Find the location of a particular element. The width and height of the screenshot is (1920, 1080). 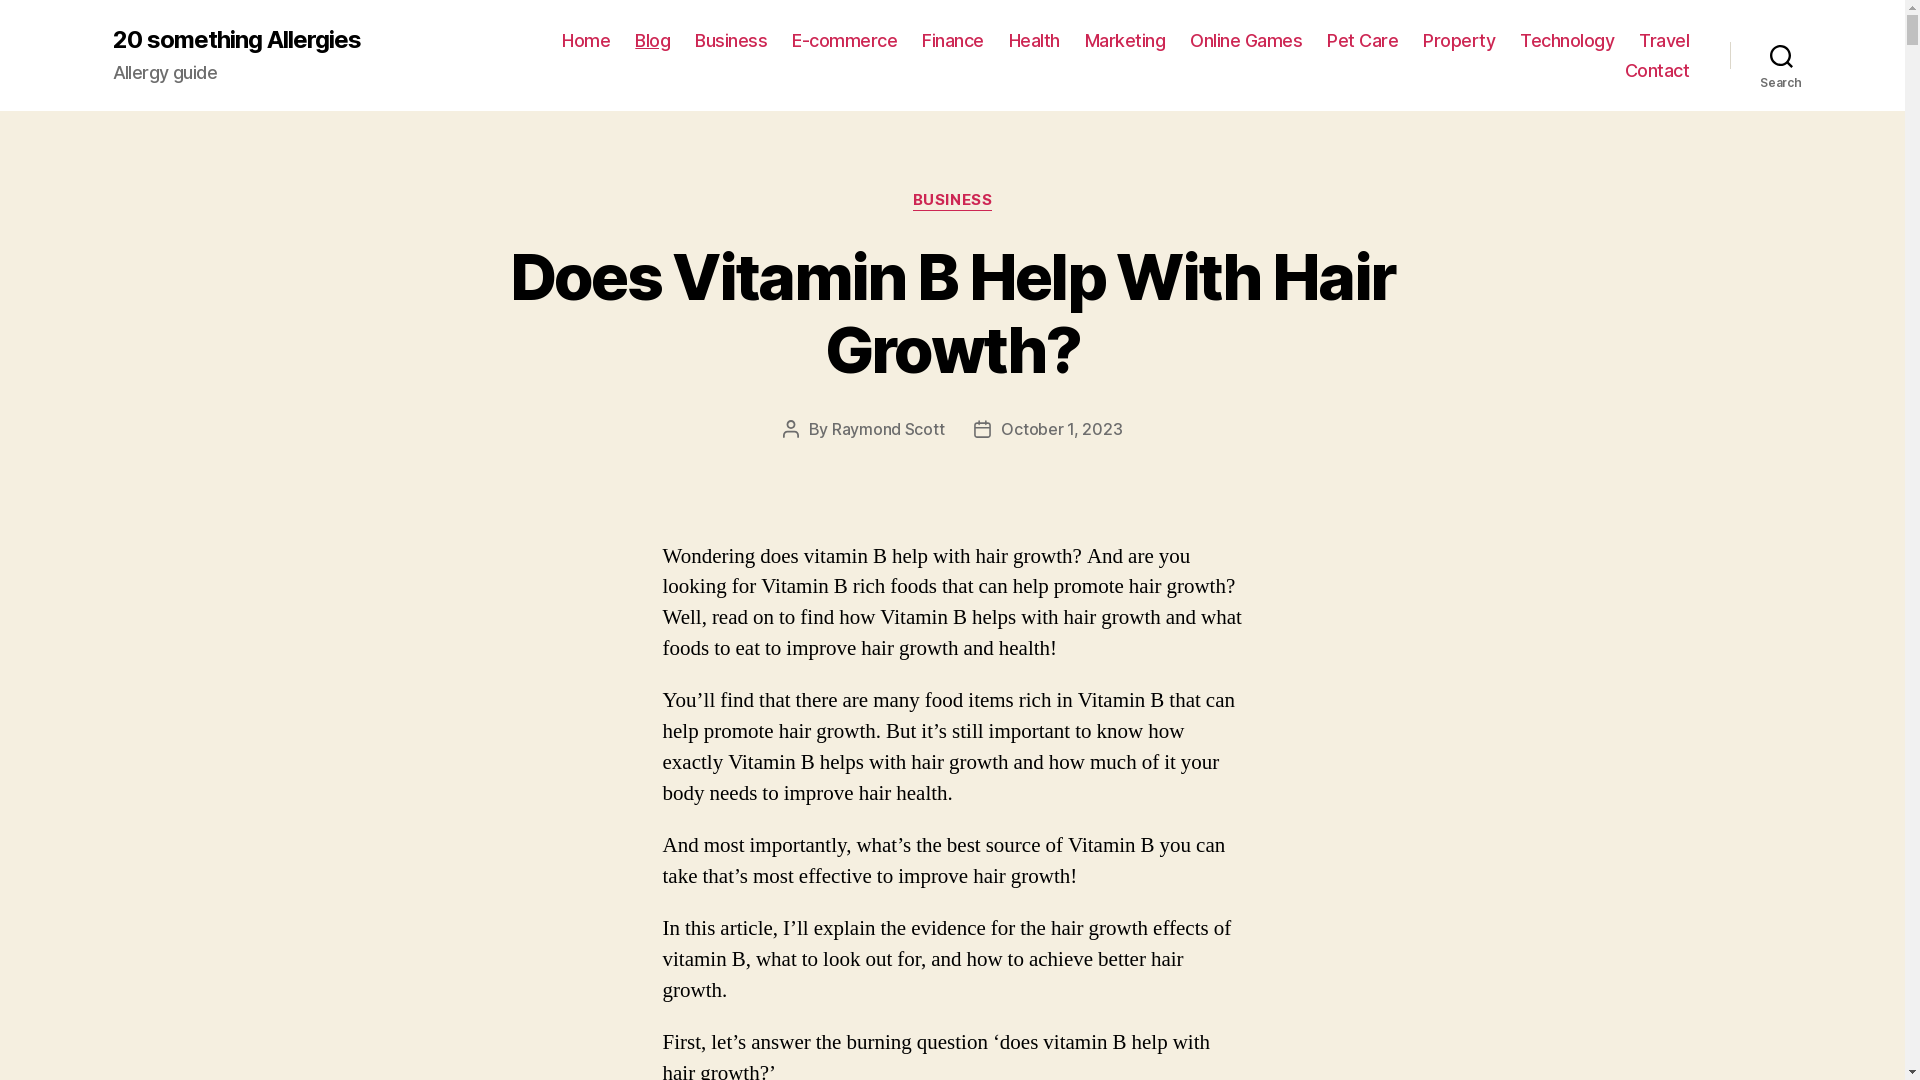

Finance is located at coordinates (952, 41).